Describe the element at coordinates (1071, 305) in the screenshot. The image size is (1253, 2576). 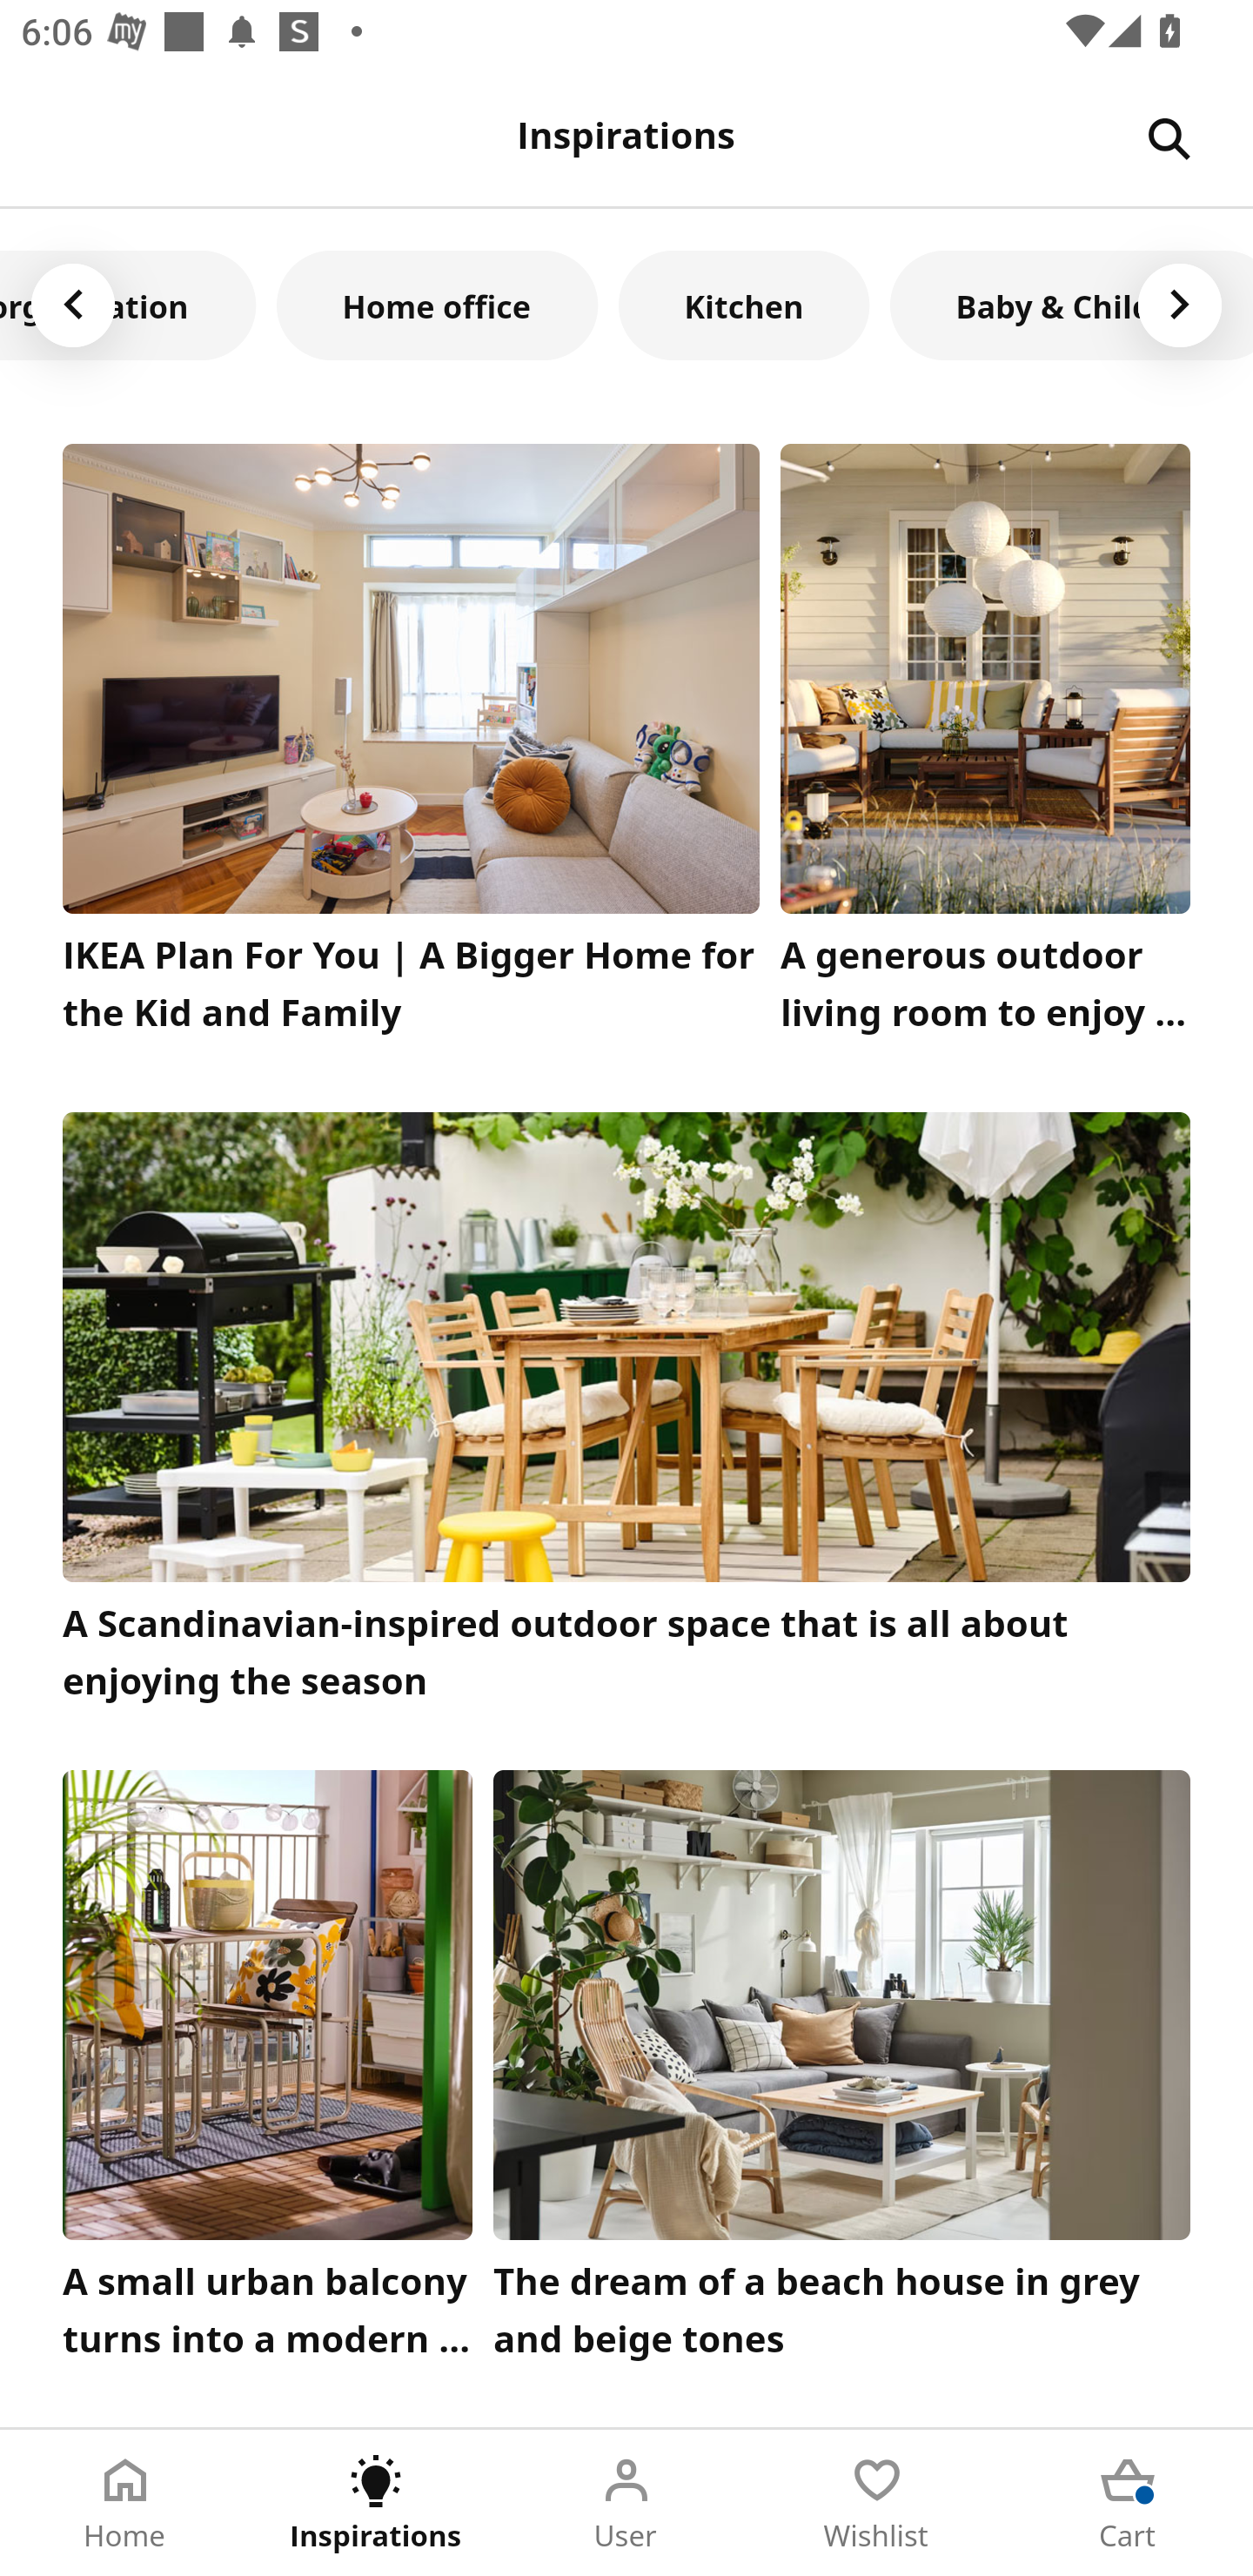
I see `Baby & Children ` at that location.